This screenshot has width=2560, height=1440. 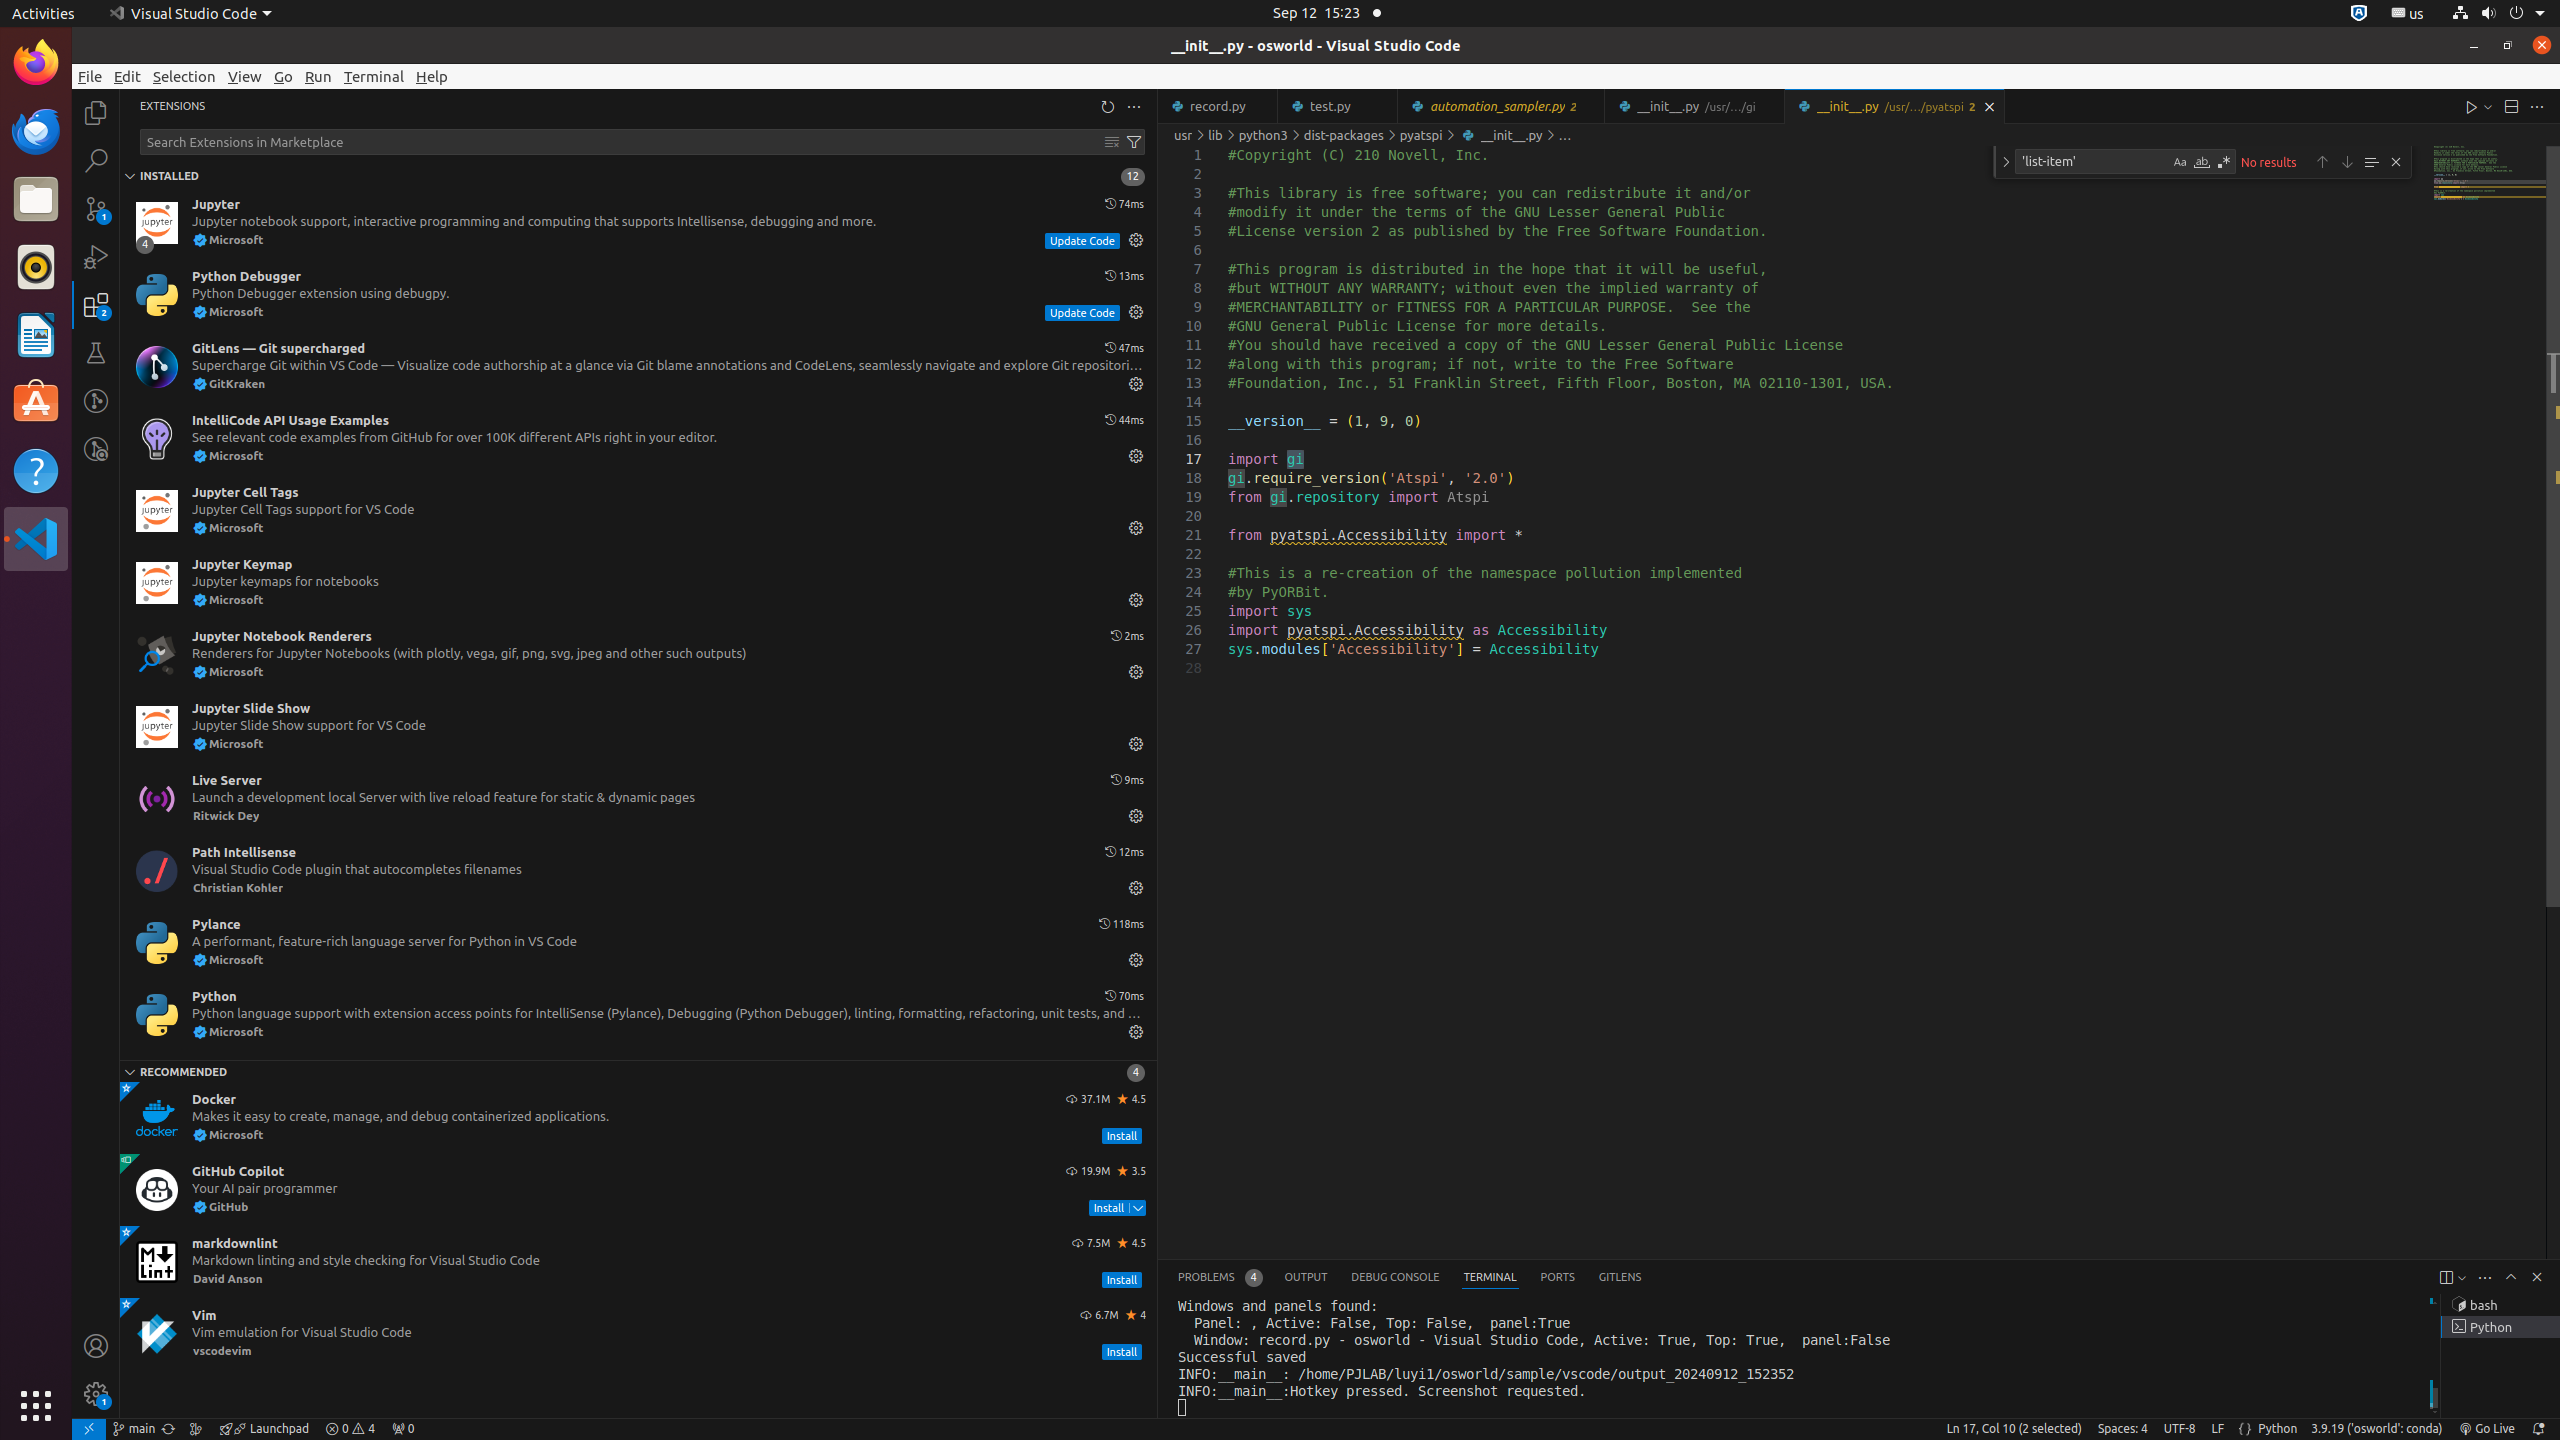 I want to click on Docker, 1.29.2, Verified Publisher Microsoft, Makes it easy to create, manage, and debug containerized applications. , Rated 4.62 out of 5 stars by 94 users, so click(x=638, y=1118).